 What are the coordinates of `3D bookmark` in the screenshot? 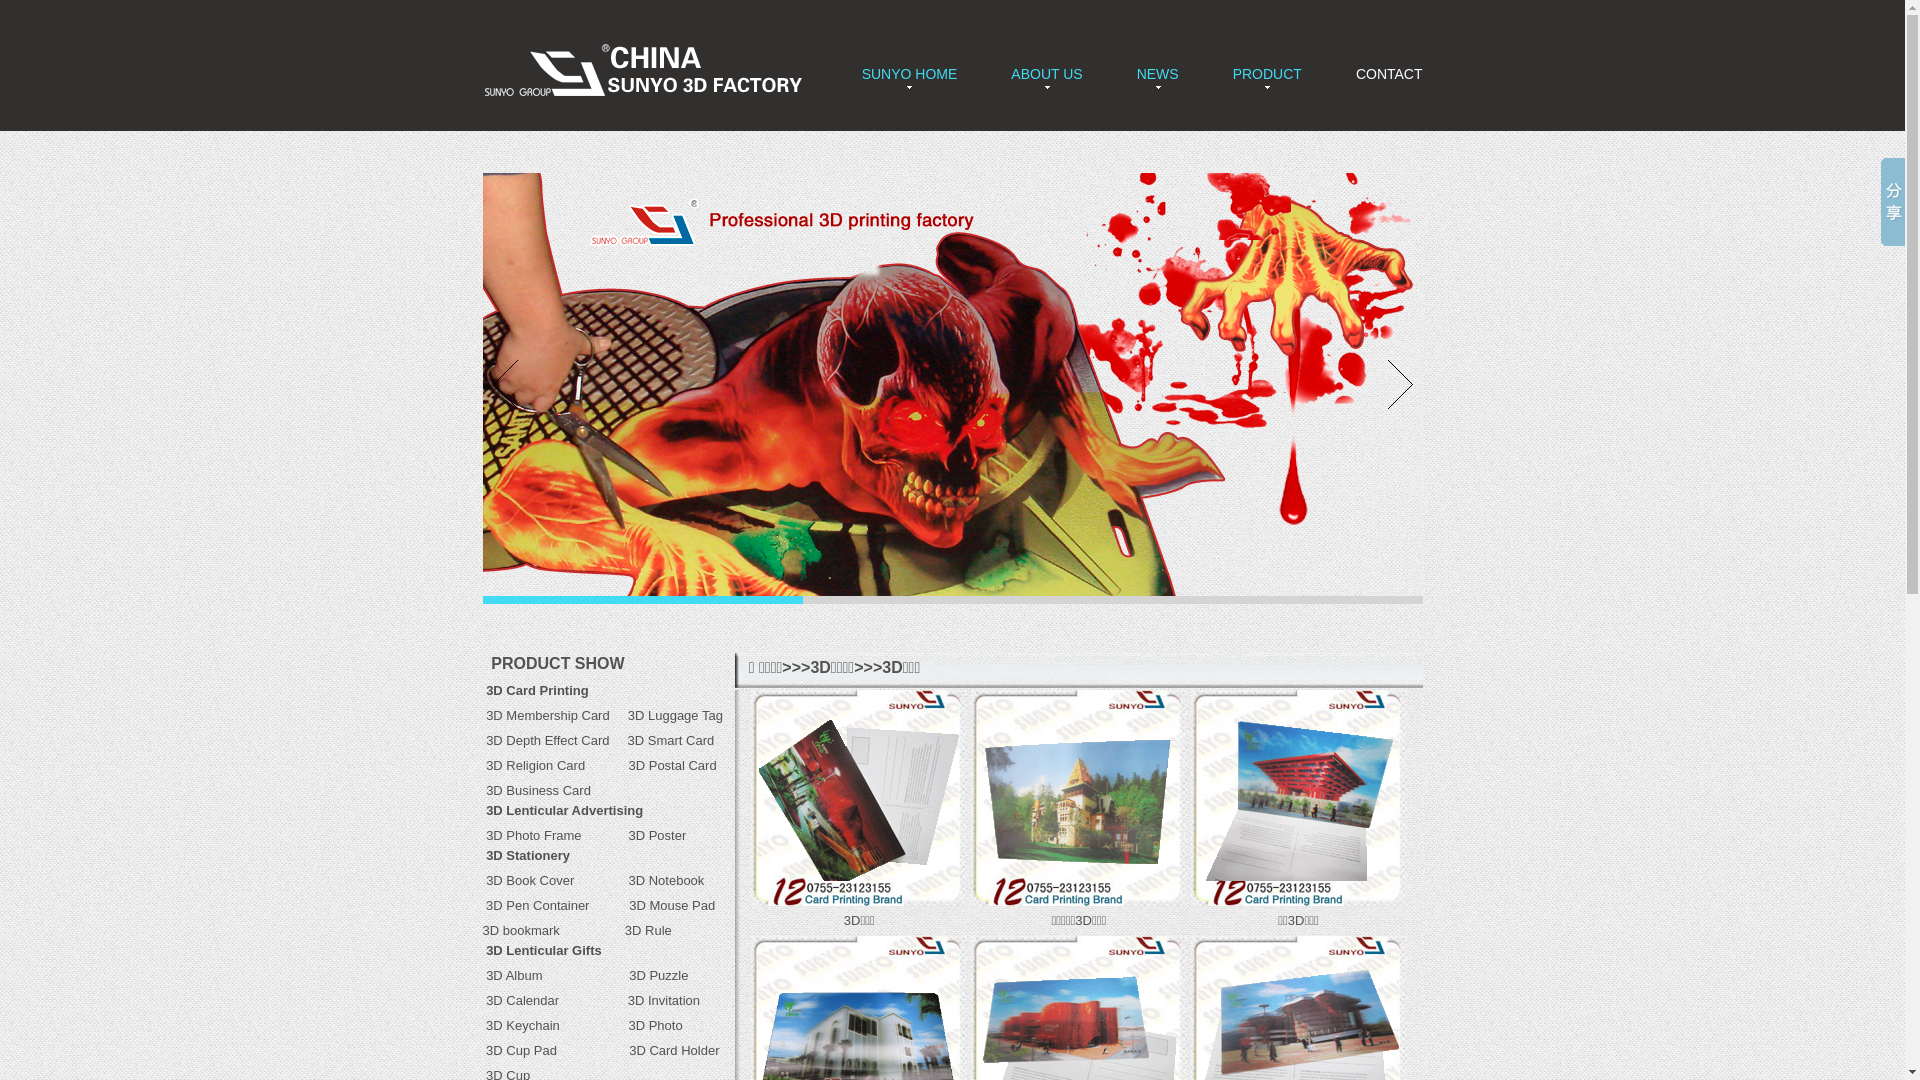 It's located at (520, 930).